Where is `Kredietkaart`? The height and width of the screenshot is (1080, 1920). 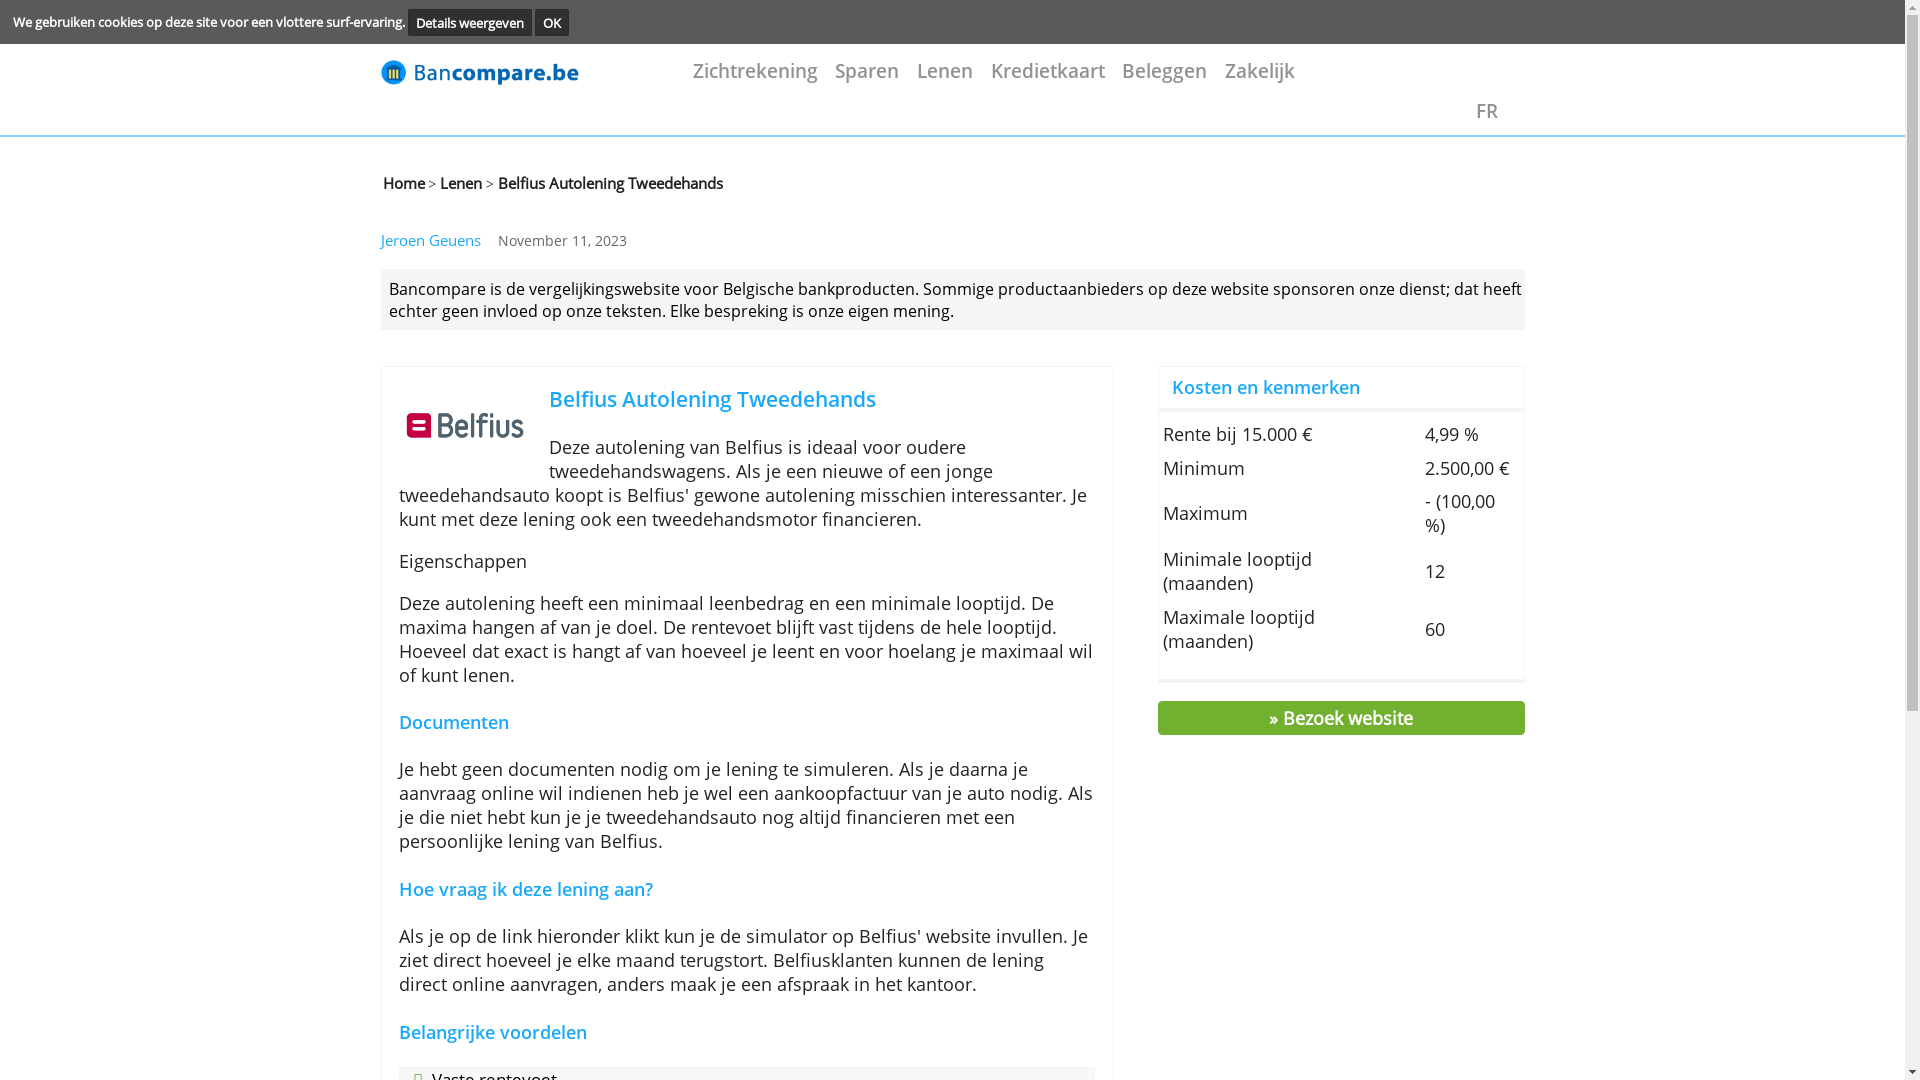 Kredietkaart is located at coordinates (1191, 80).